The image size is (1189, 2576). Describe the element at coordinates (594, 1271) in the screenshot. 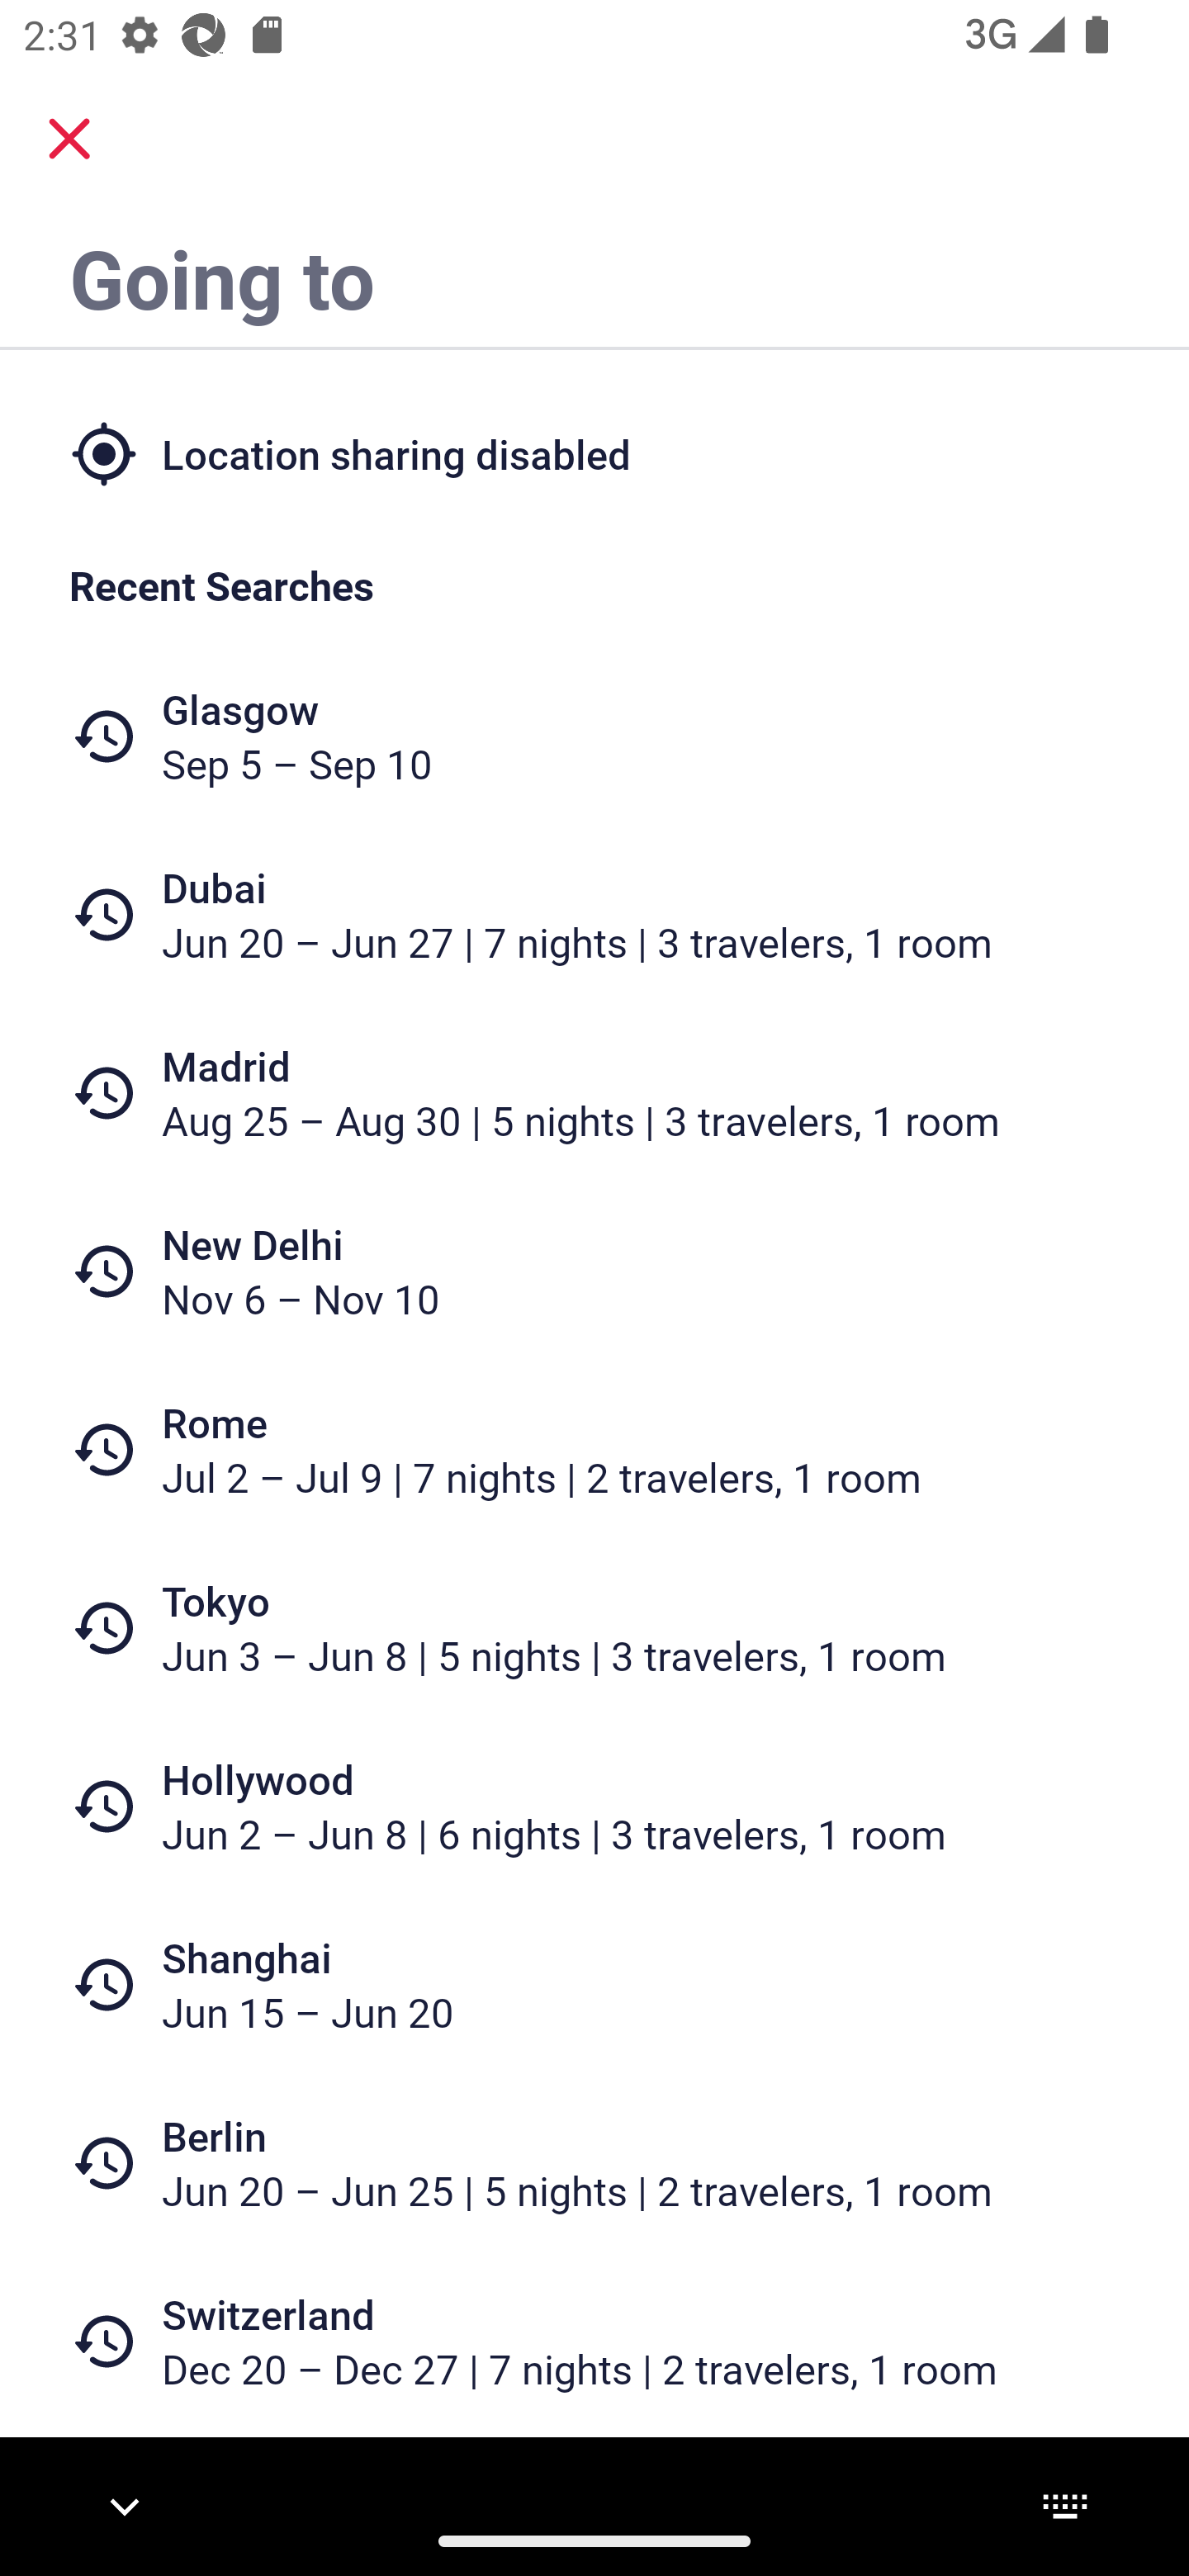

I see `New Delhi Nov 6 – Nov 10` at that location.